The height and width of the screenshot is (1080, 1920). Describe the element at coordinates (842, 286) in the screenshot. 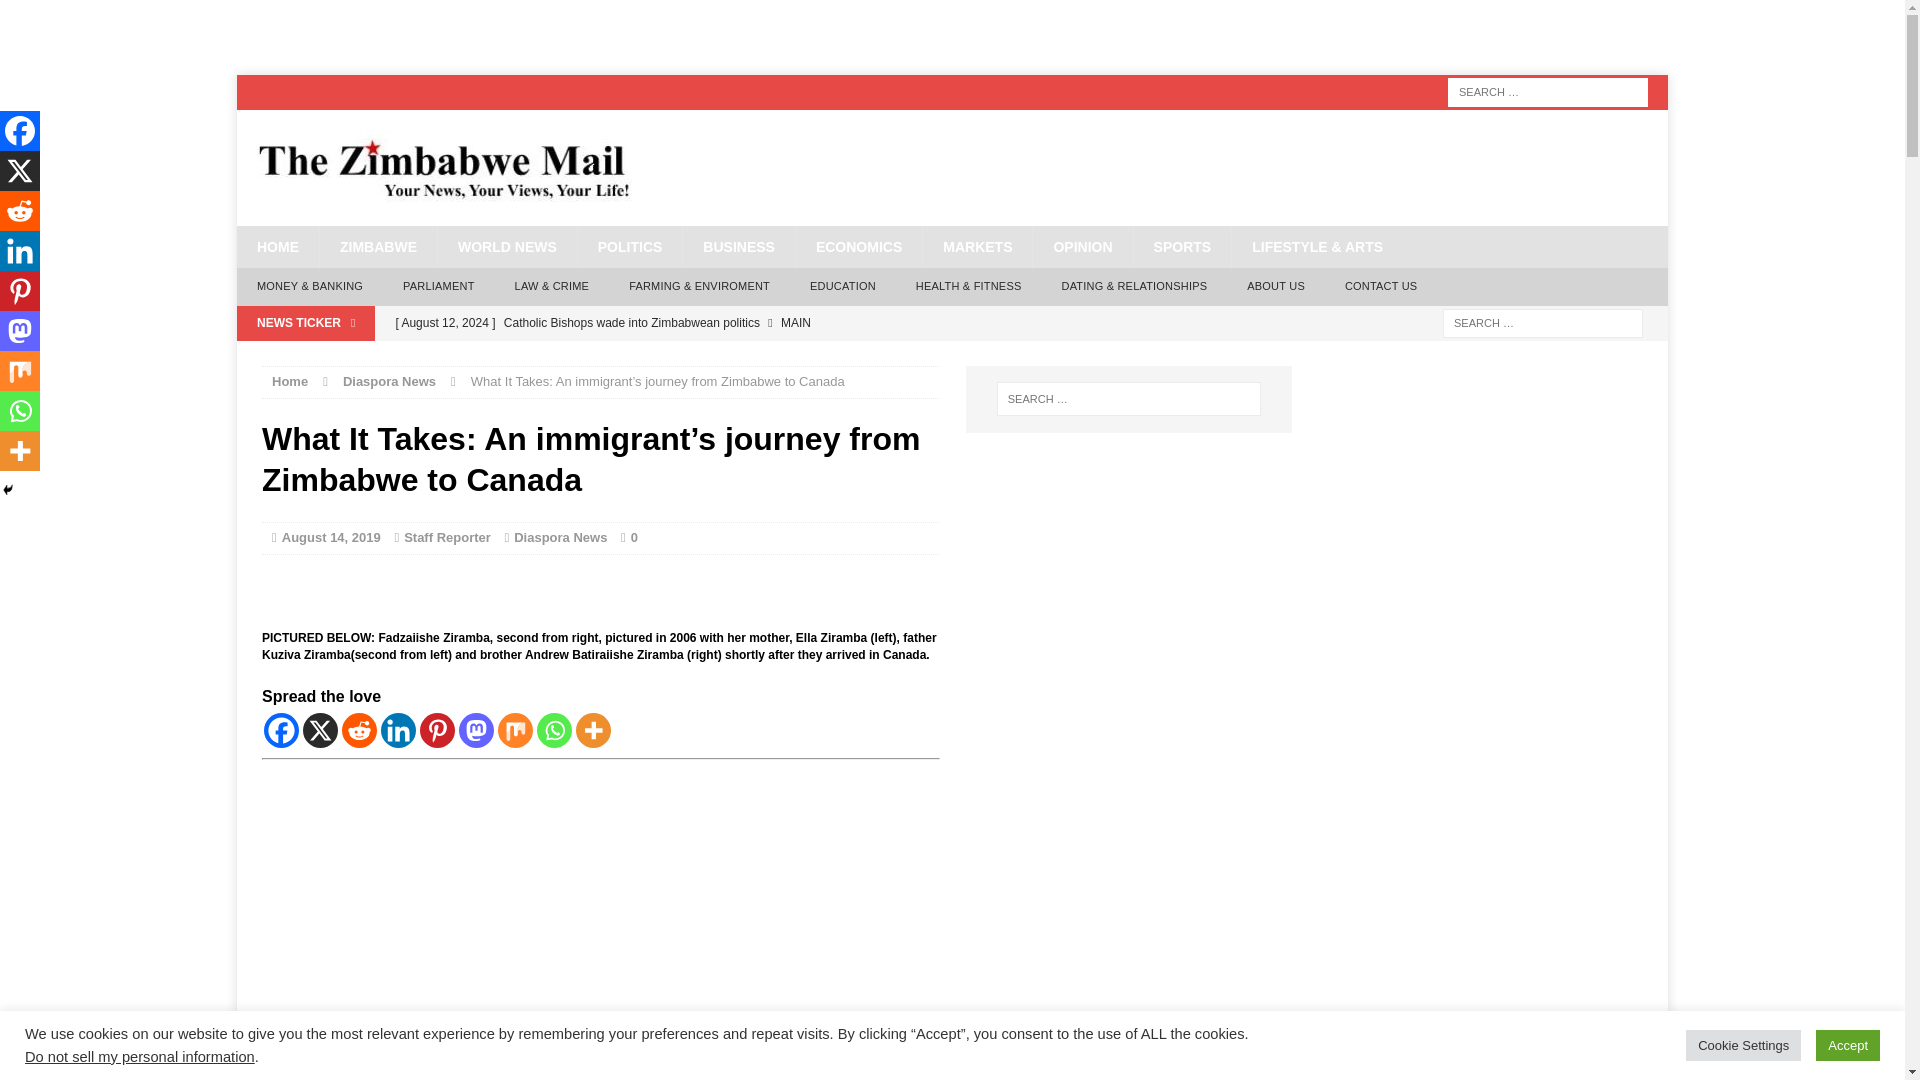

I see `EDUCATION` at that location.